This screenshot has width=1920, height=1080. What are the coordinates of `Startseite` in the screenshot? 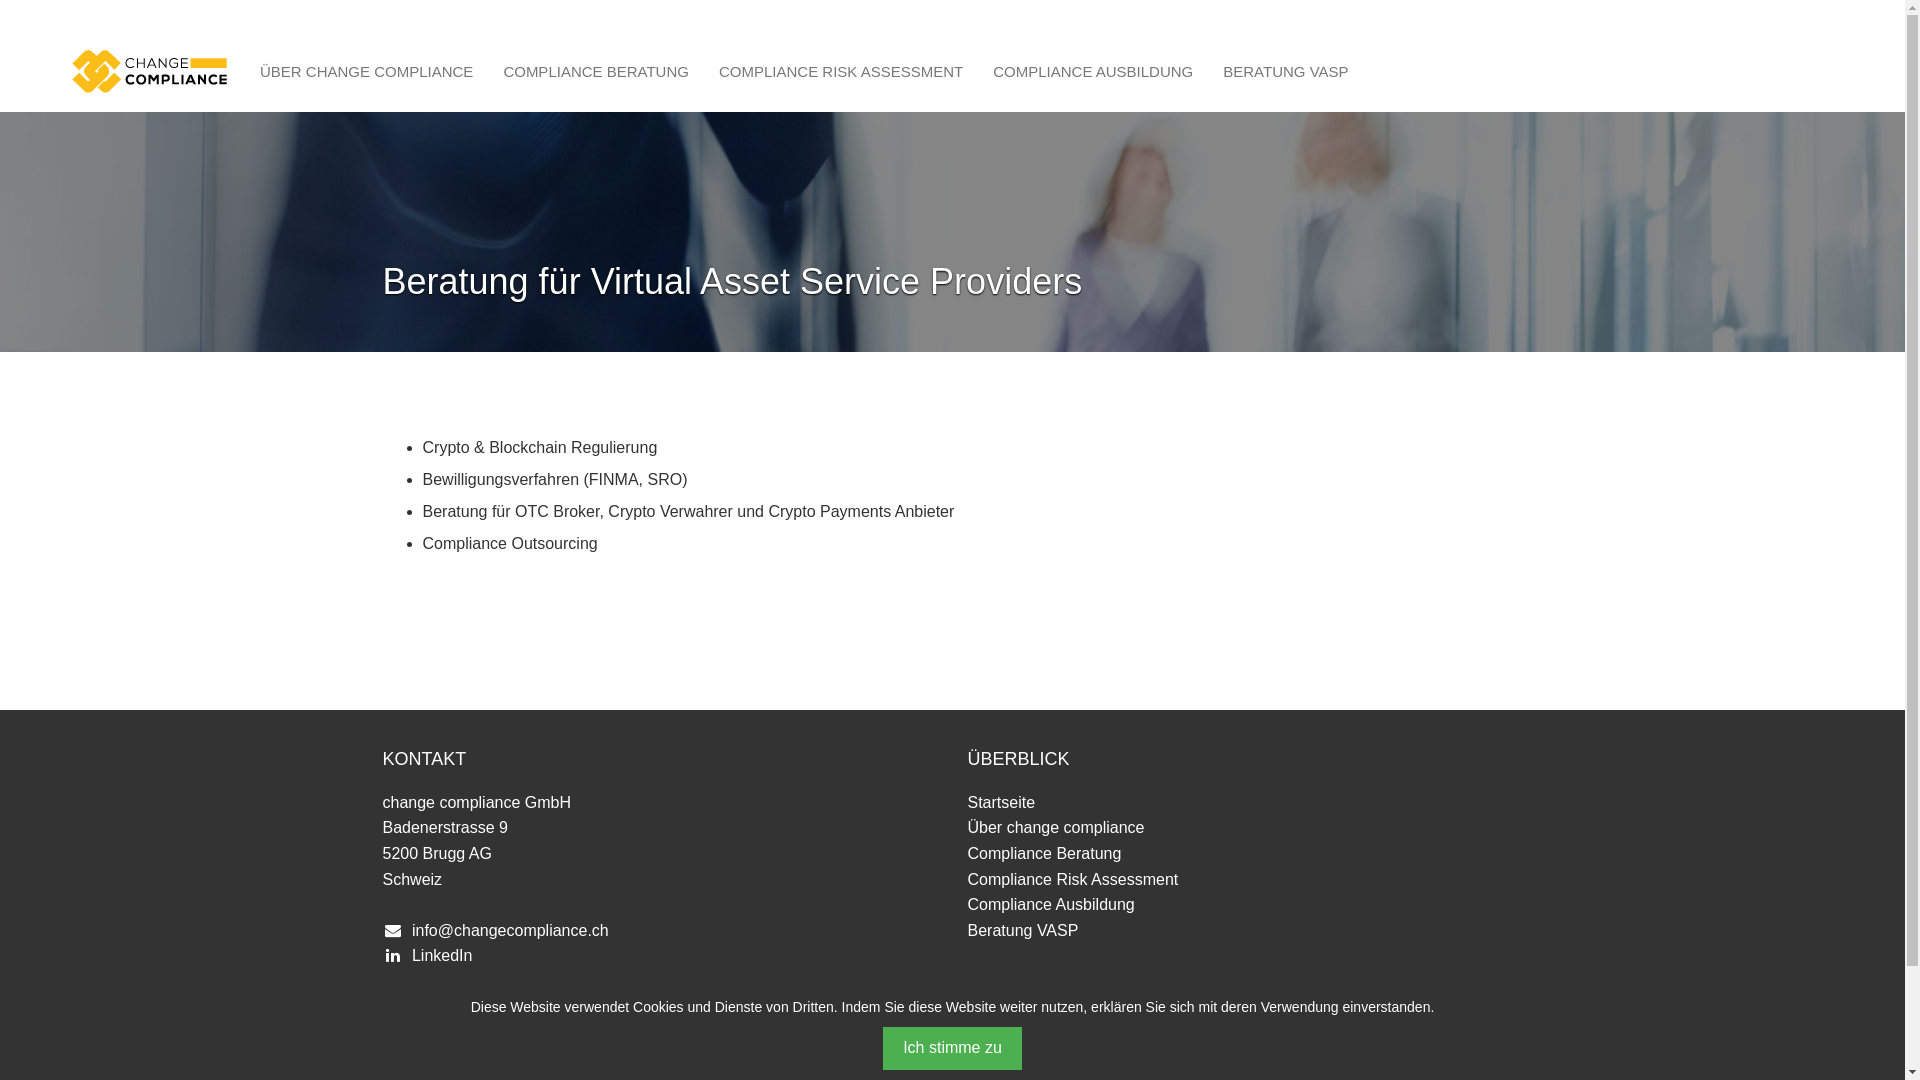 It's located at (1002, 802).